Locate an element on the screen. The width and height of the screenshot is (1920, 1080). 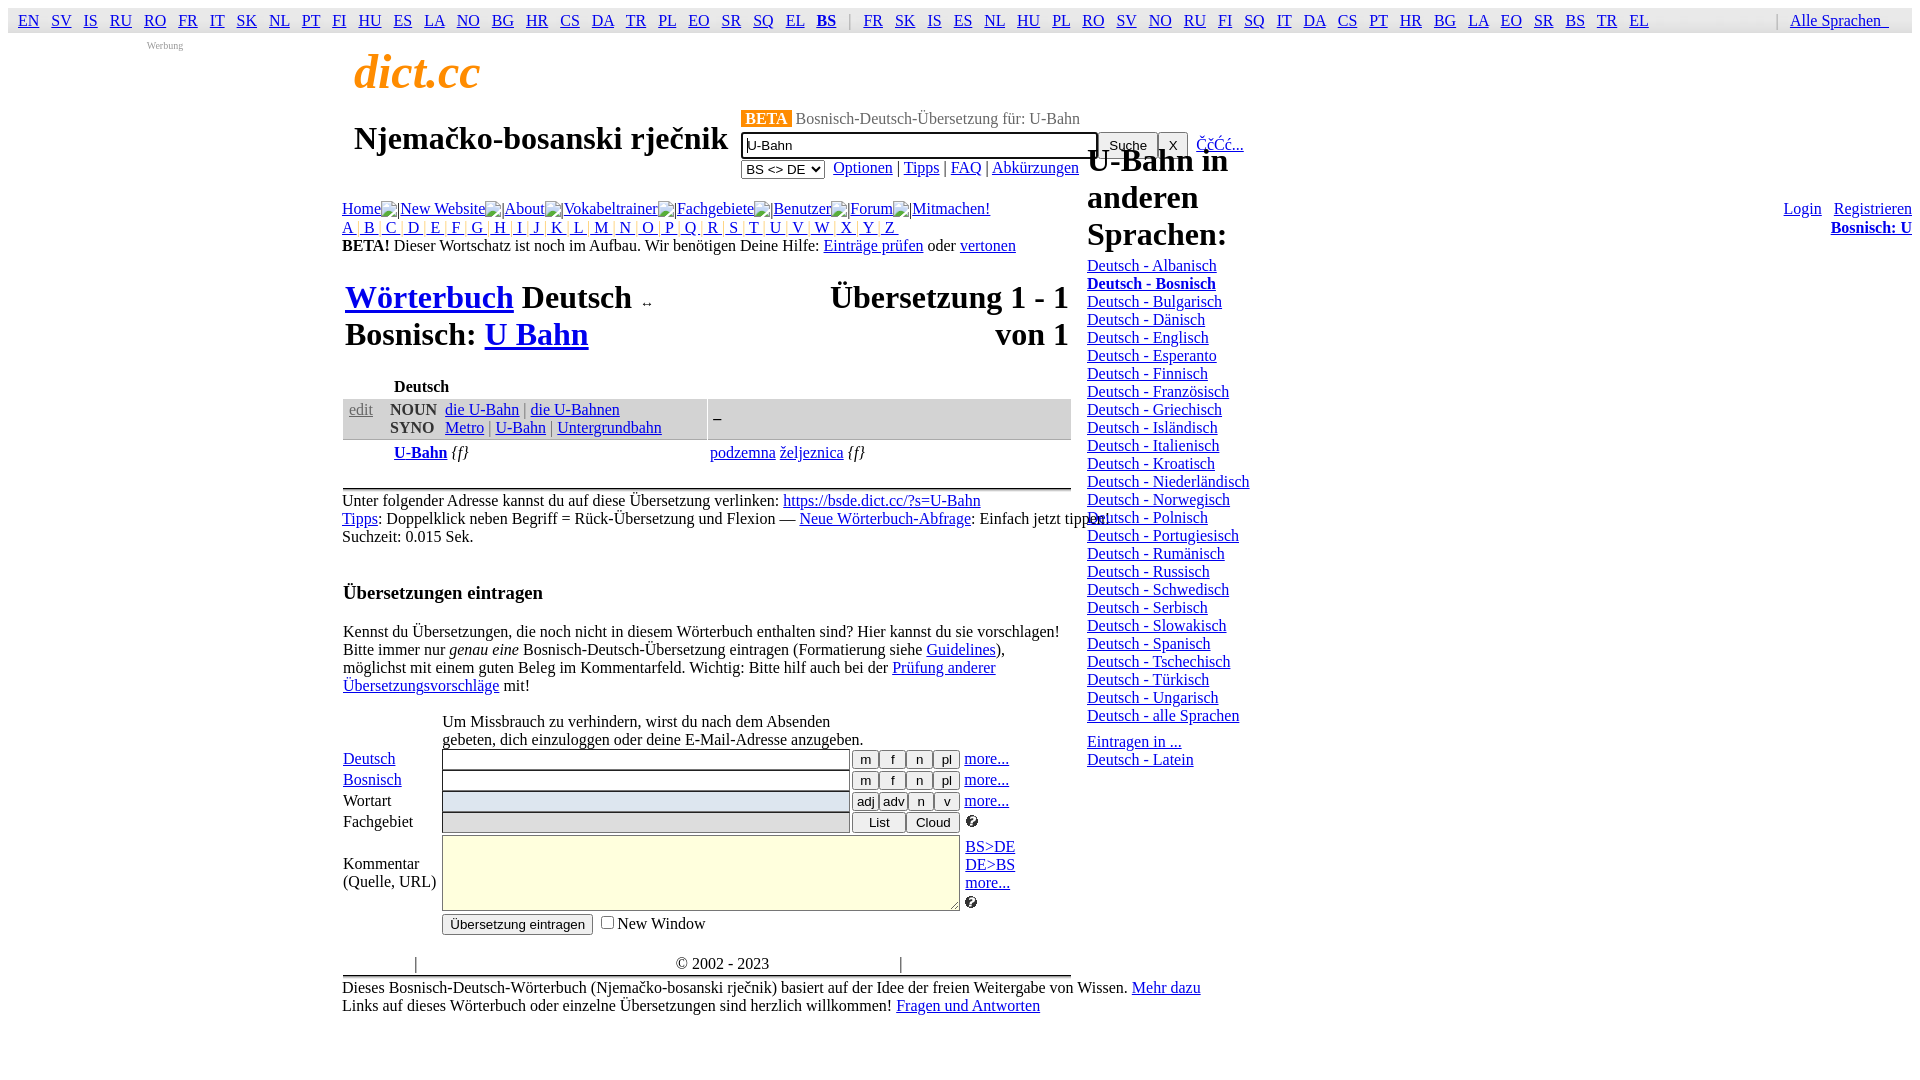
NO is located at coordinates (1160, 20).